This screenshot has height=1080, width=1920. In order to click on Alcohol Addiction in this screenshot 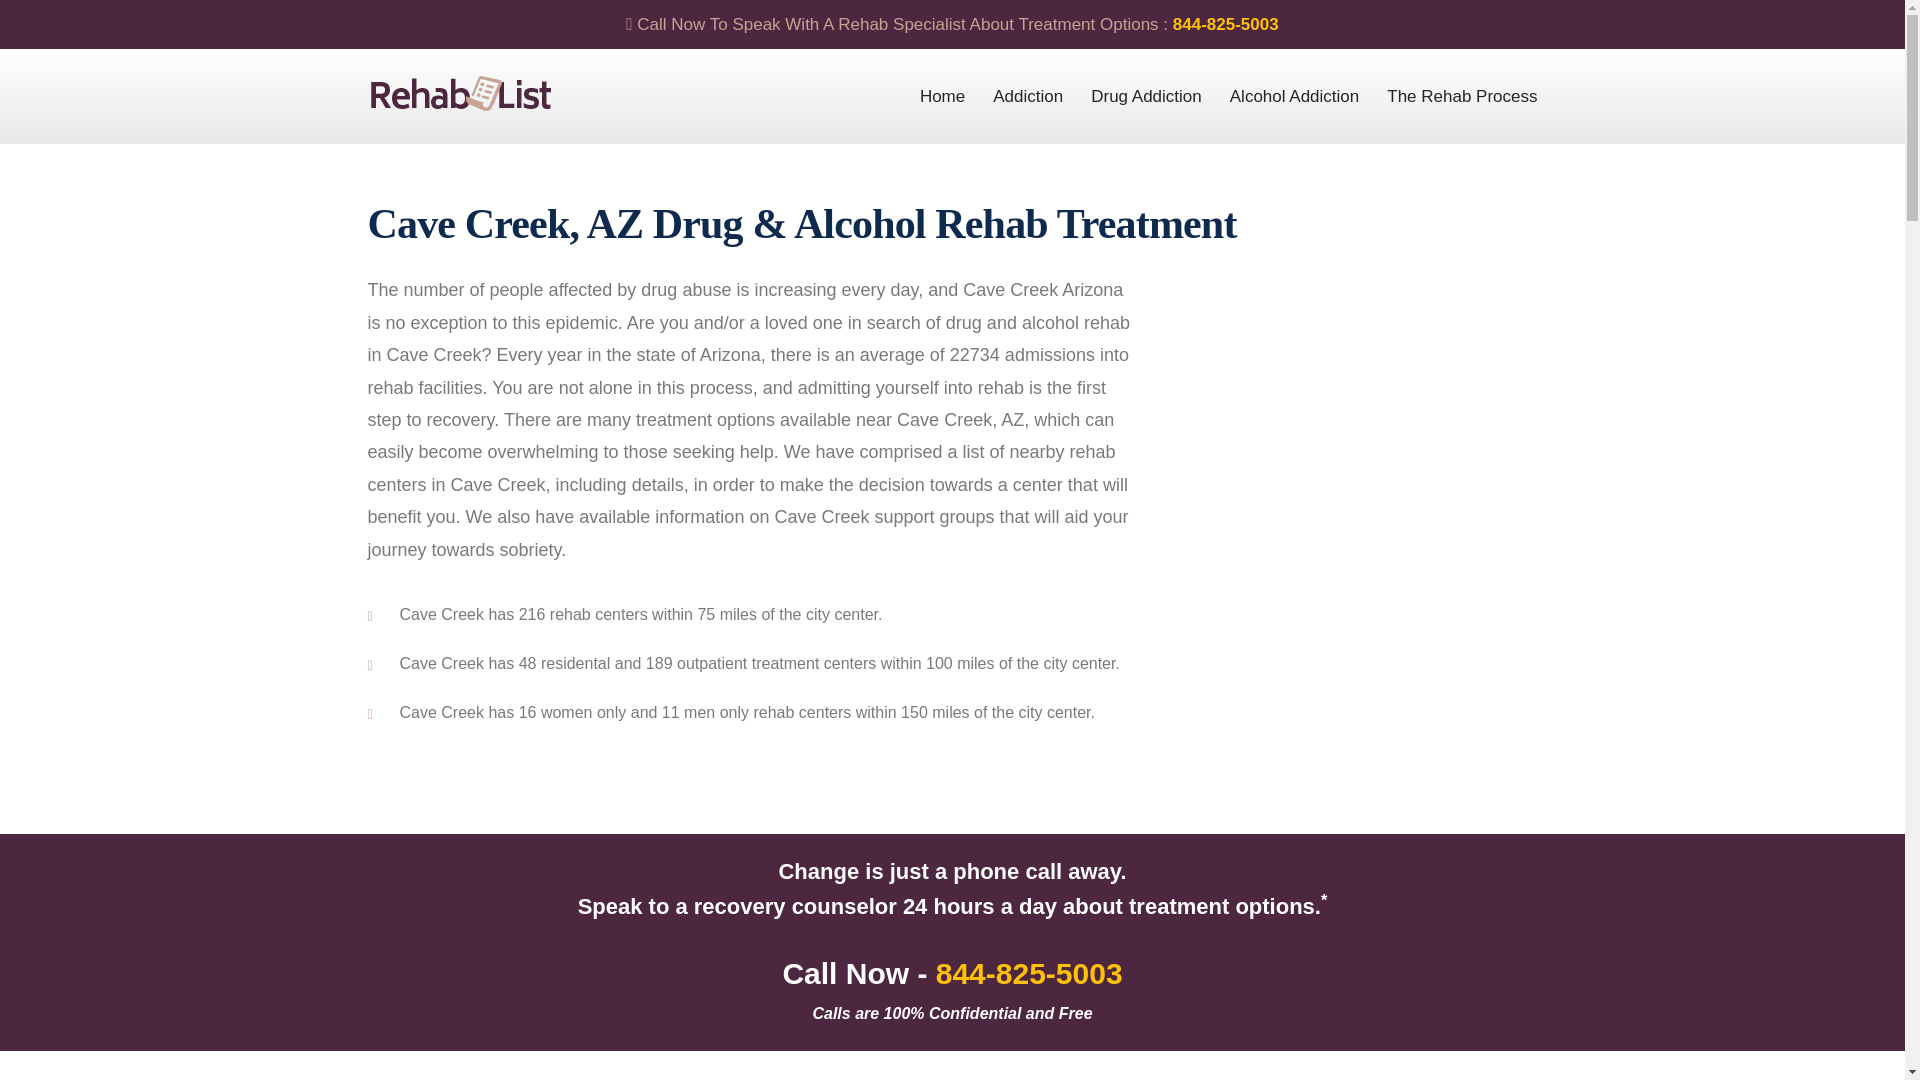, I will do `click(1294, 96)`.